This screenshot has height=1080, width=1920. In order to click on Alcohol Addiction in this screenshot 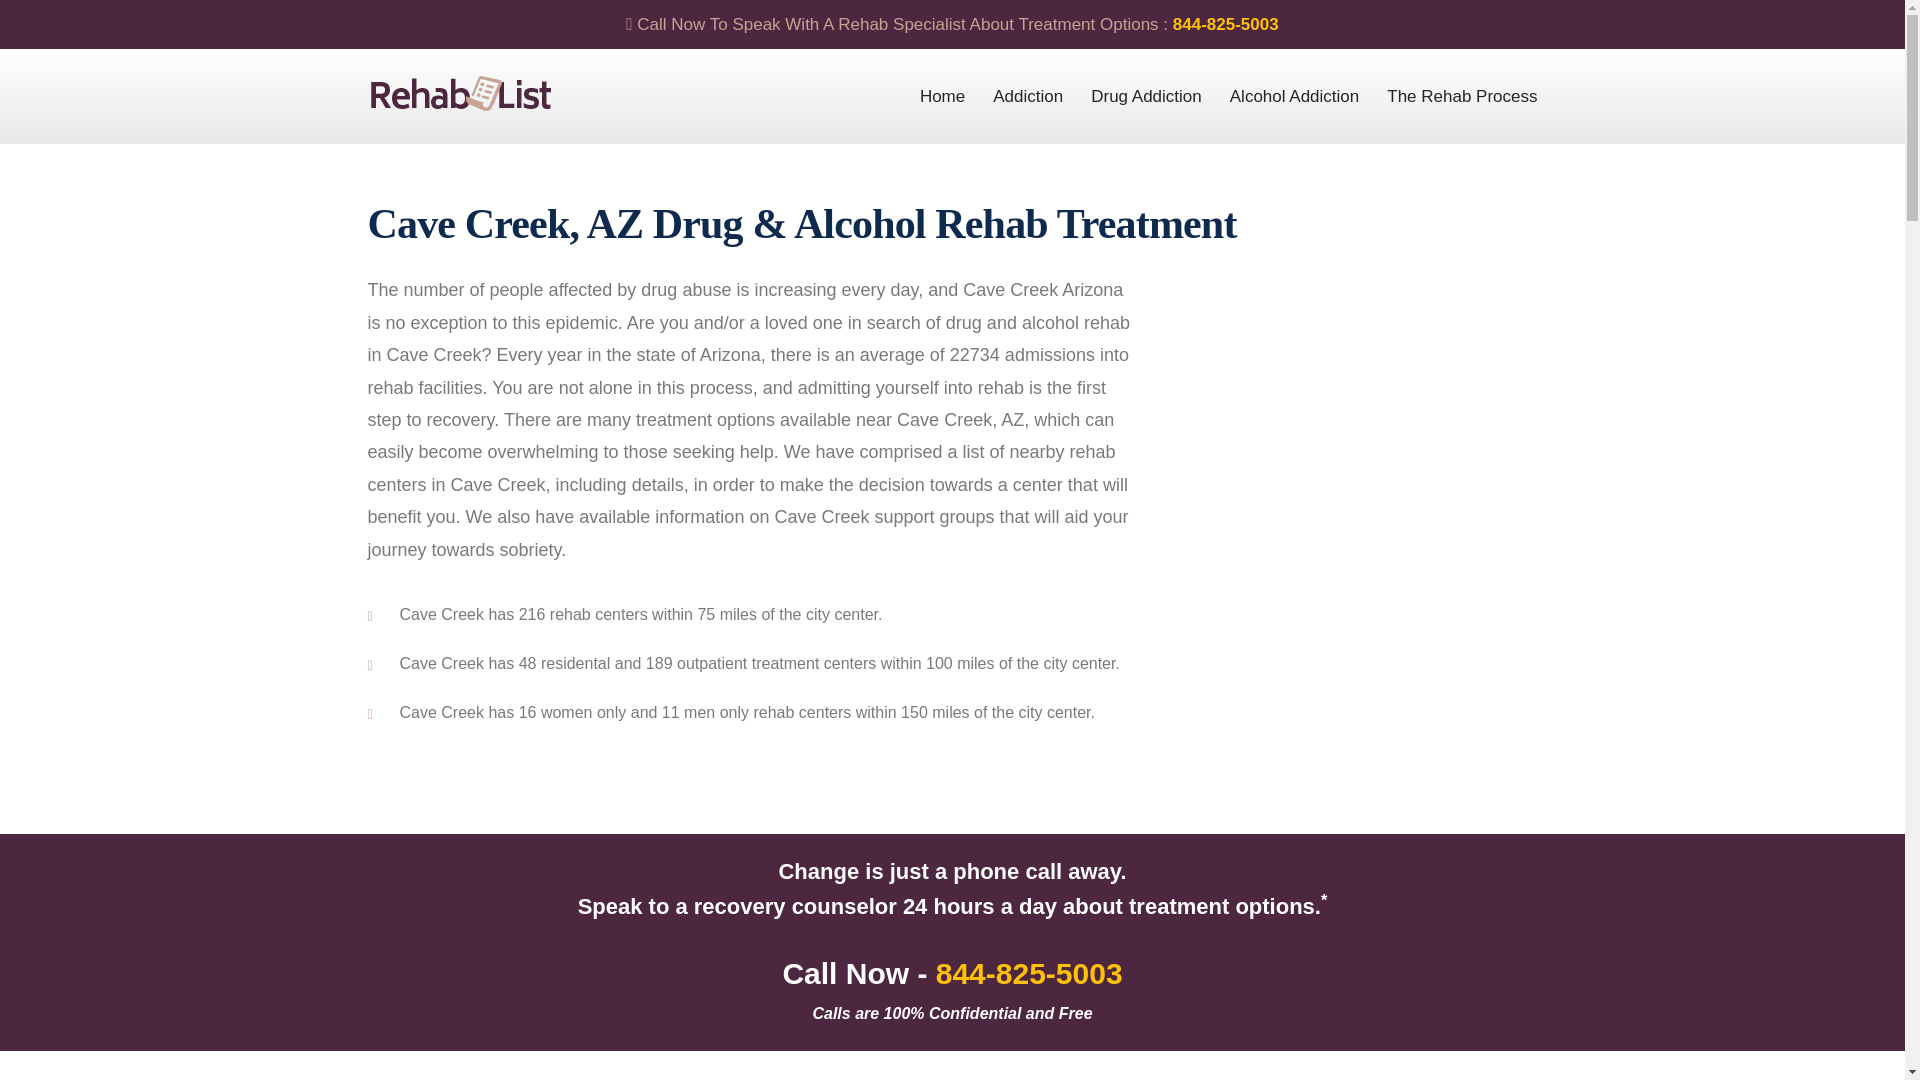, I will do `click(1294, 96)`.